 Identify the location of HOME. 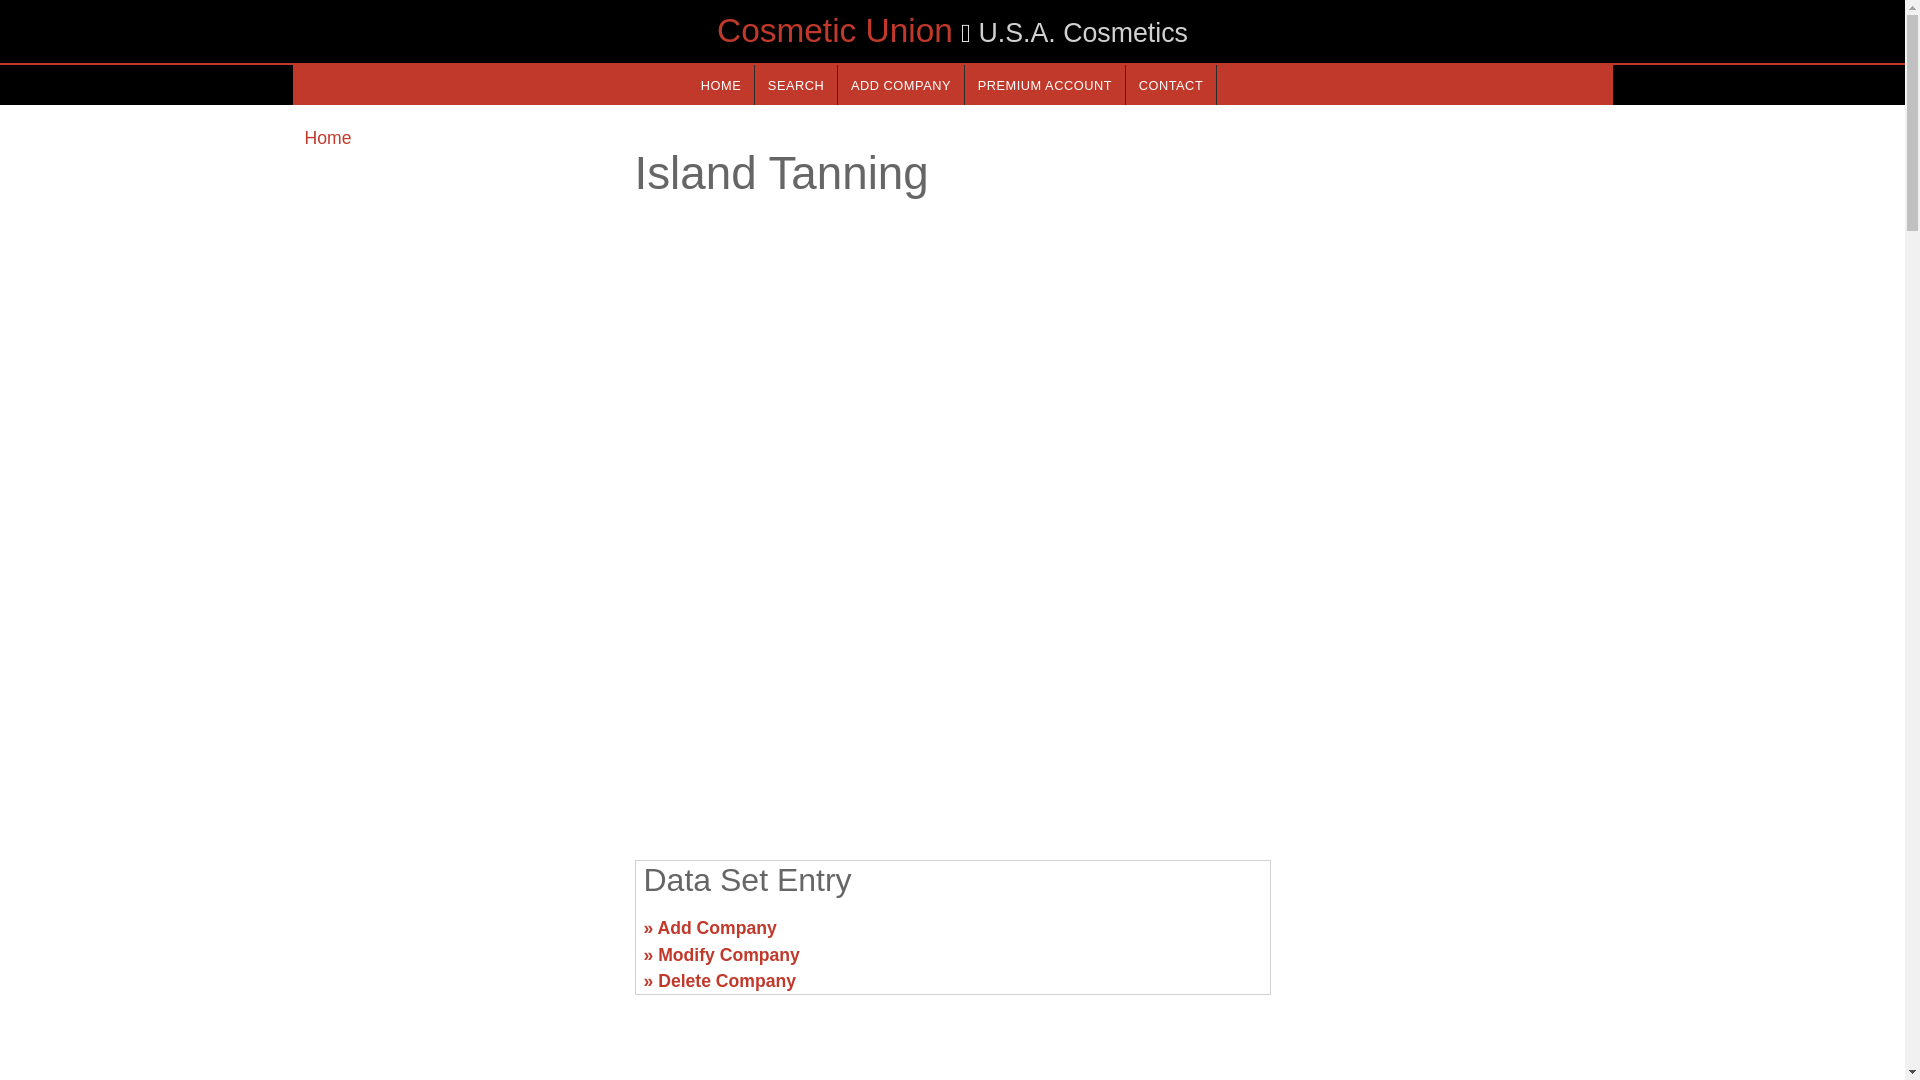
(720, 84).